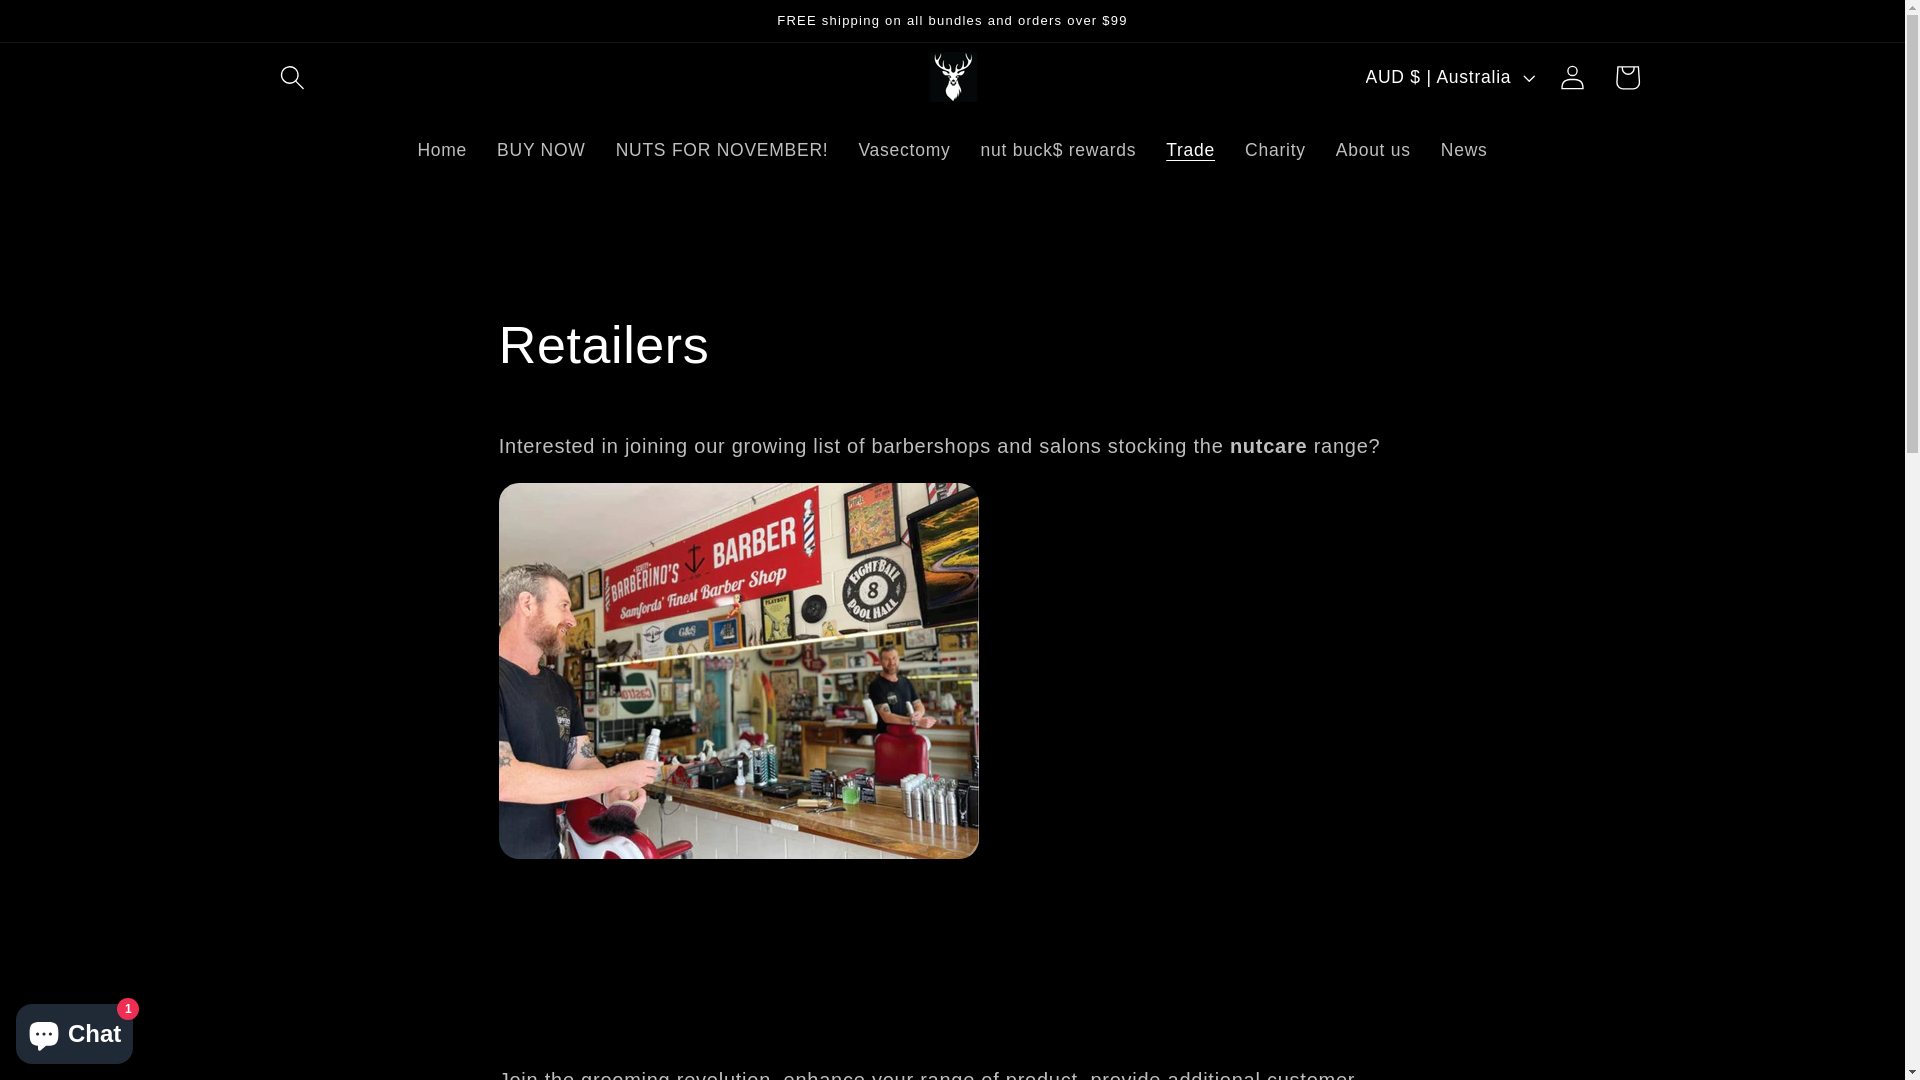 The image size is (1920, 1080). What do you see at coordinates (1628, 78) in the screenshot?
I see `Cart` at bounding box center [1628, 78].